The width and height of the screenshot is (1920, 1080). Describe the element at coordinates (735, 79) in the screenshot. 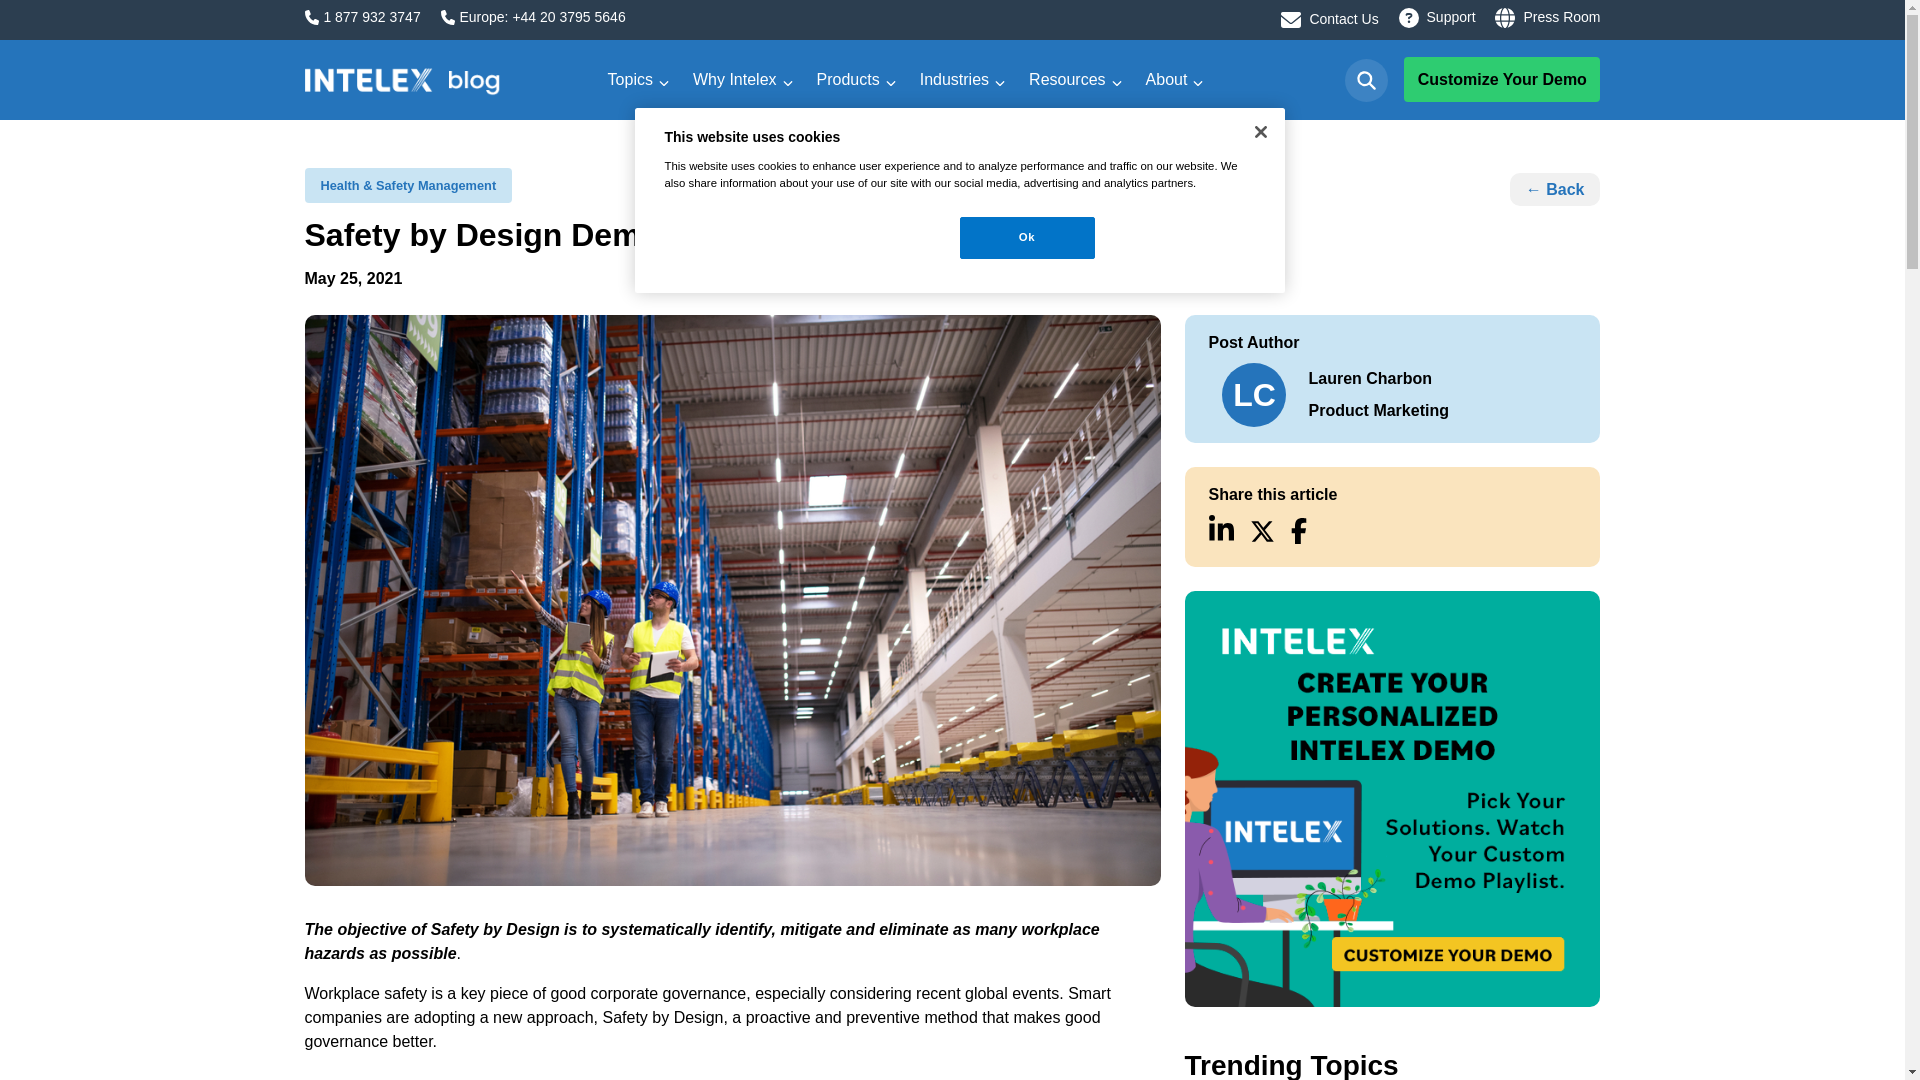

I see `Why Intelex` at that location.